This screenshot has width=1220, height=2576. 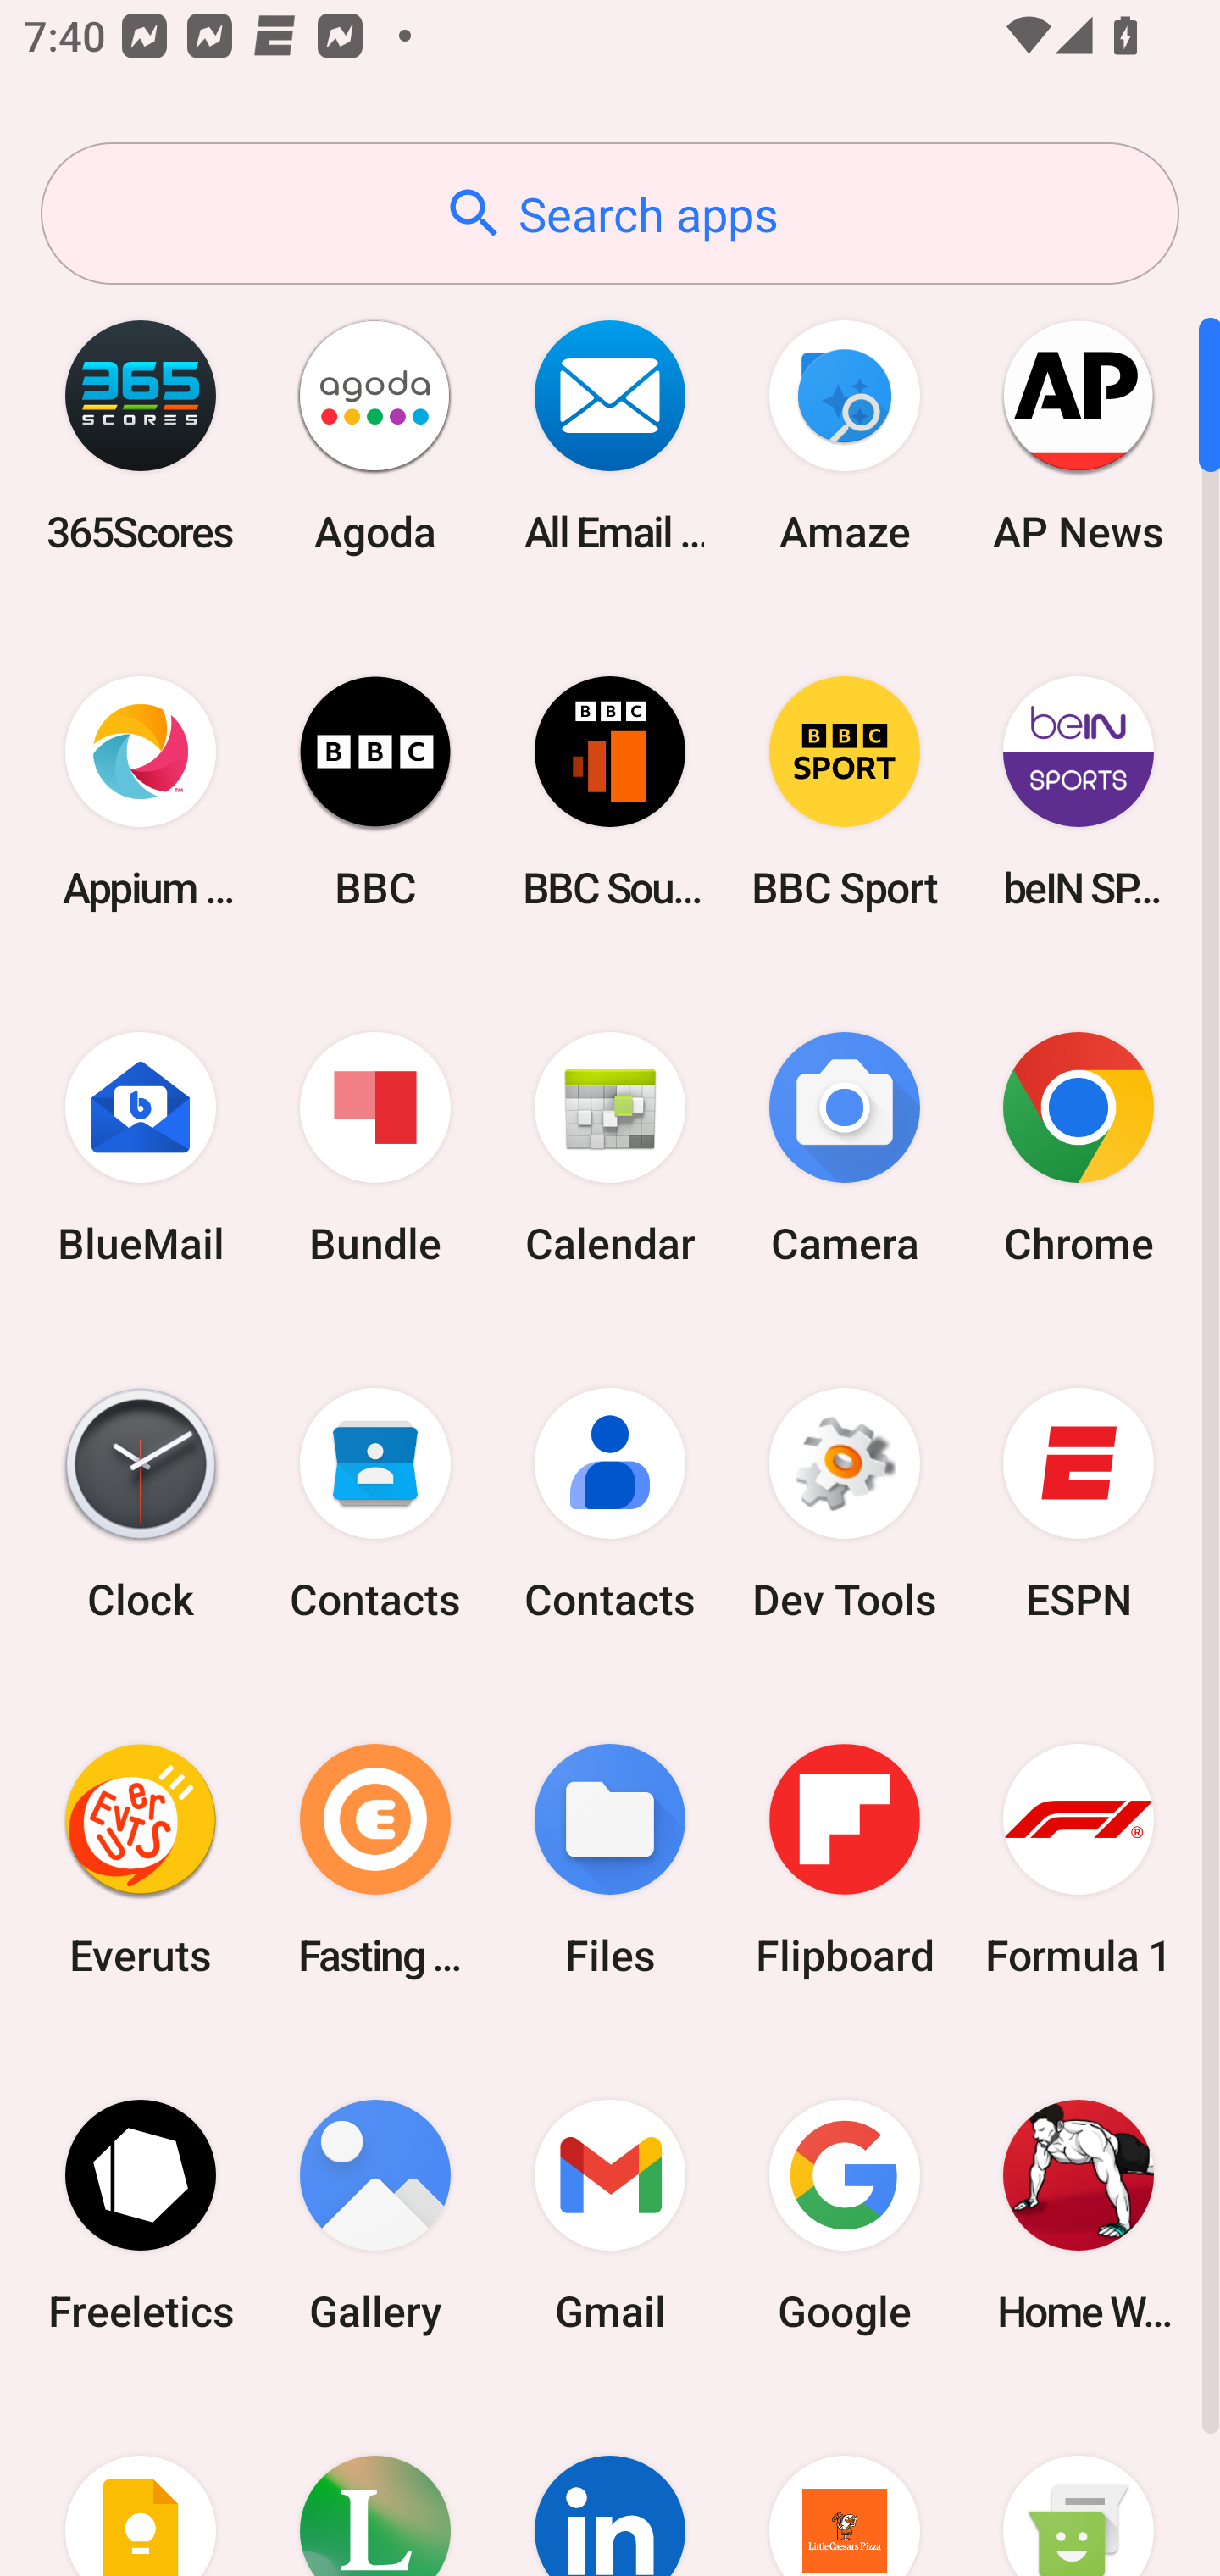 I want to click on Messaging, so click(x=1079, y=2484).